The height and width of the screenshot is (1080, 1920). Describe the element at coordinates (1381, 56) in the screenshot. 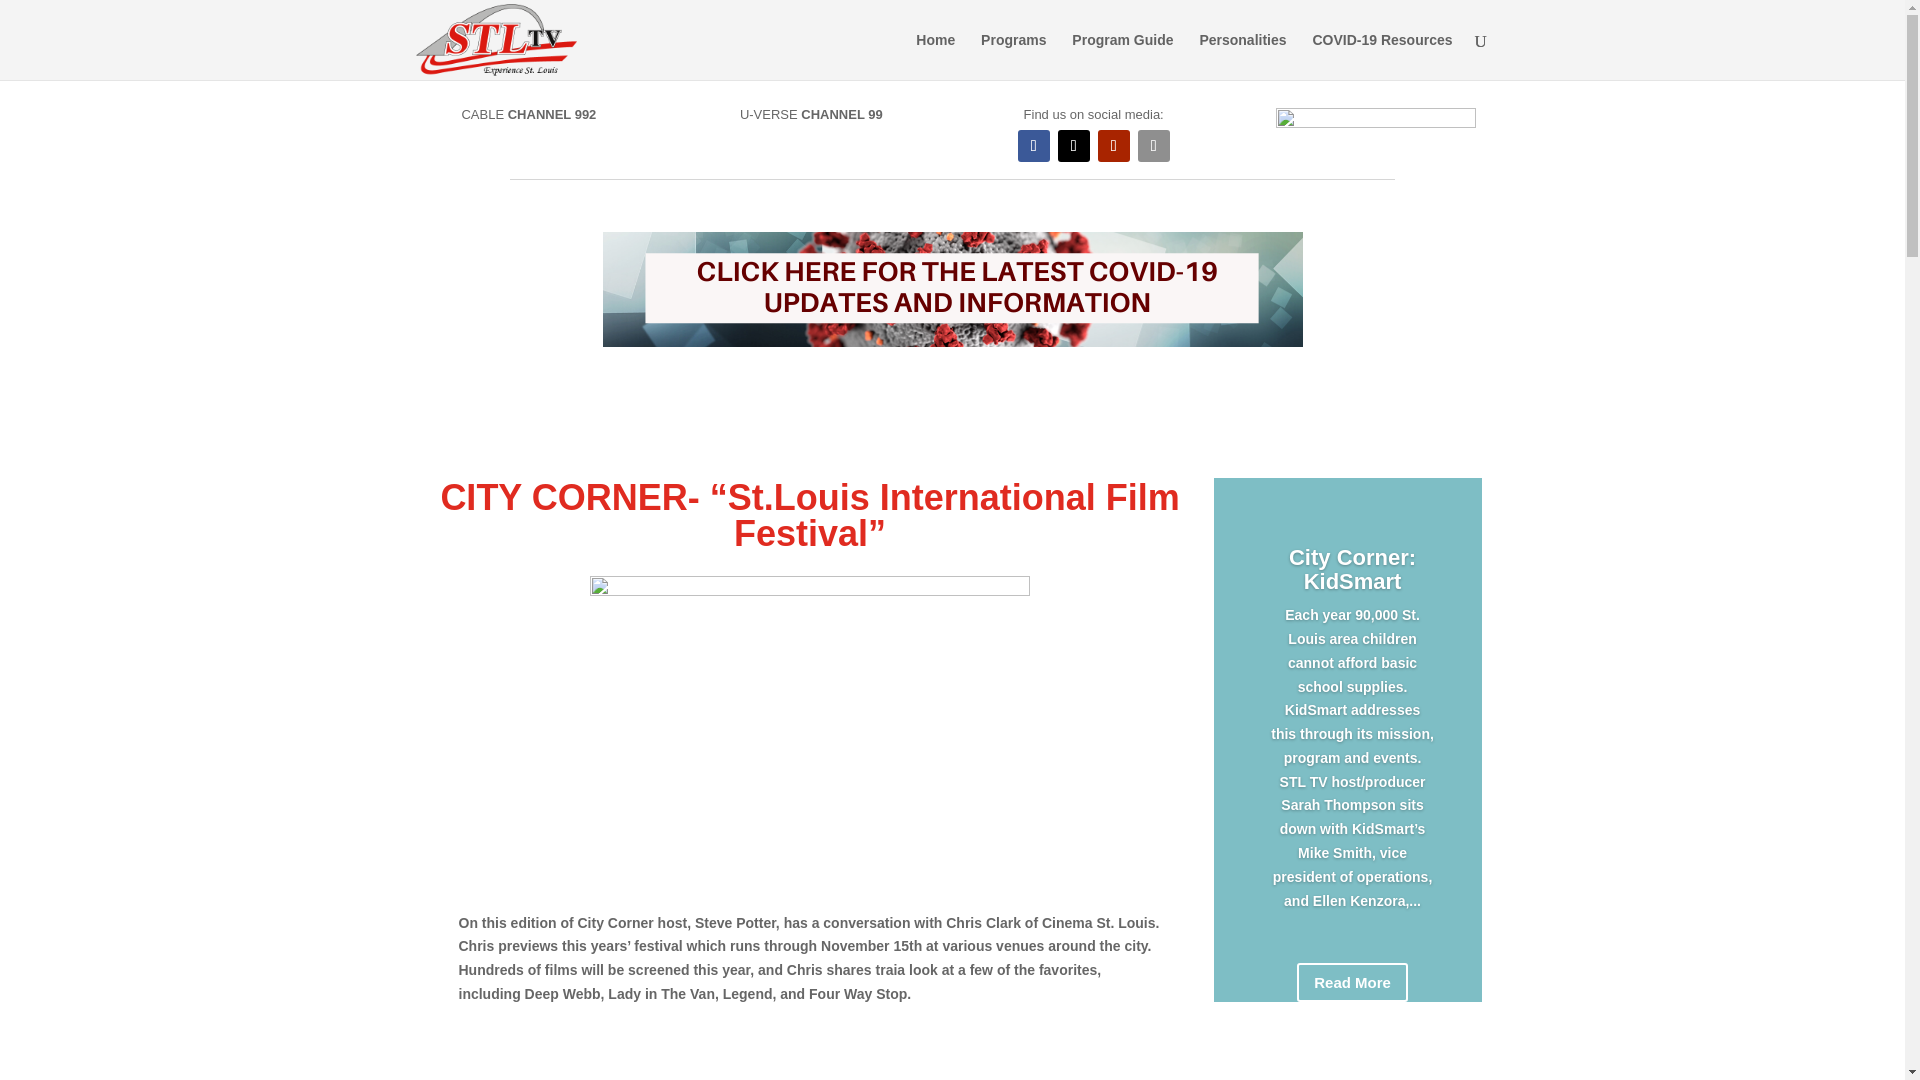

I see `COVID-19 Resources` at that location.